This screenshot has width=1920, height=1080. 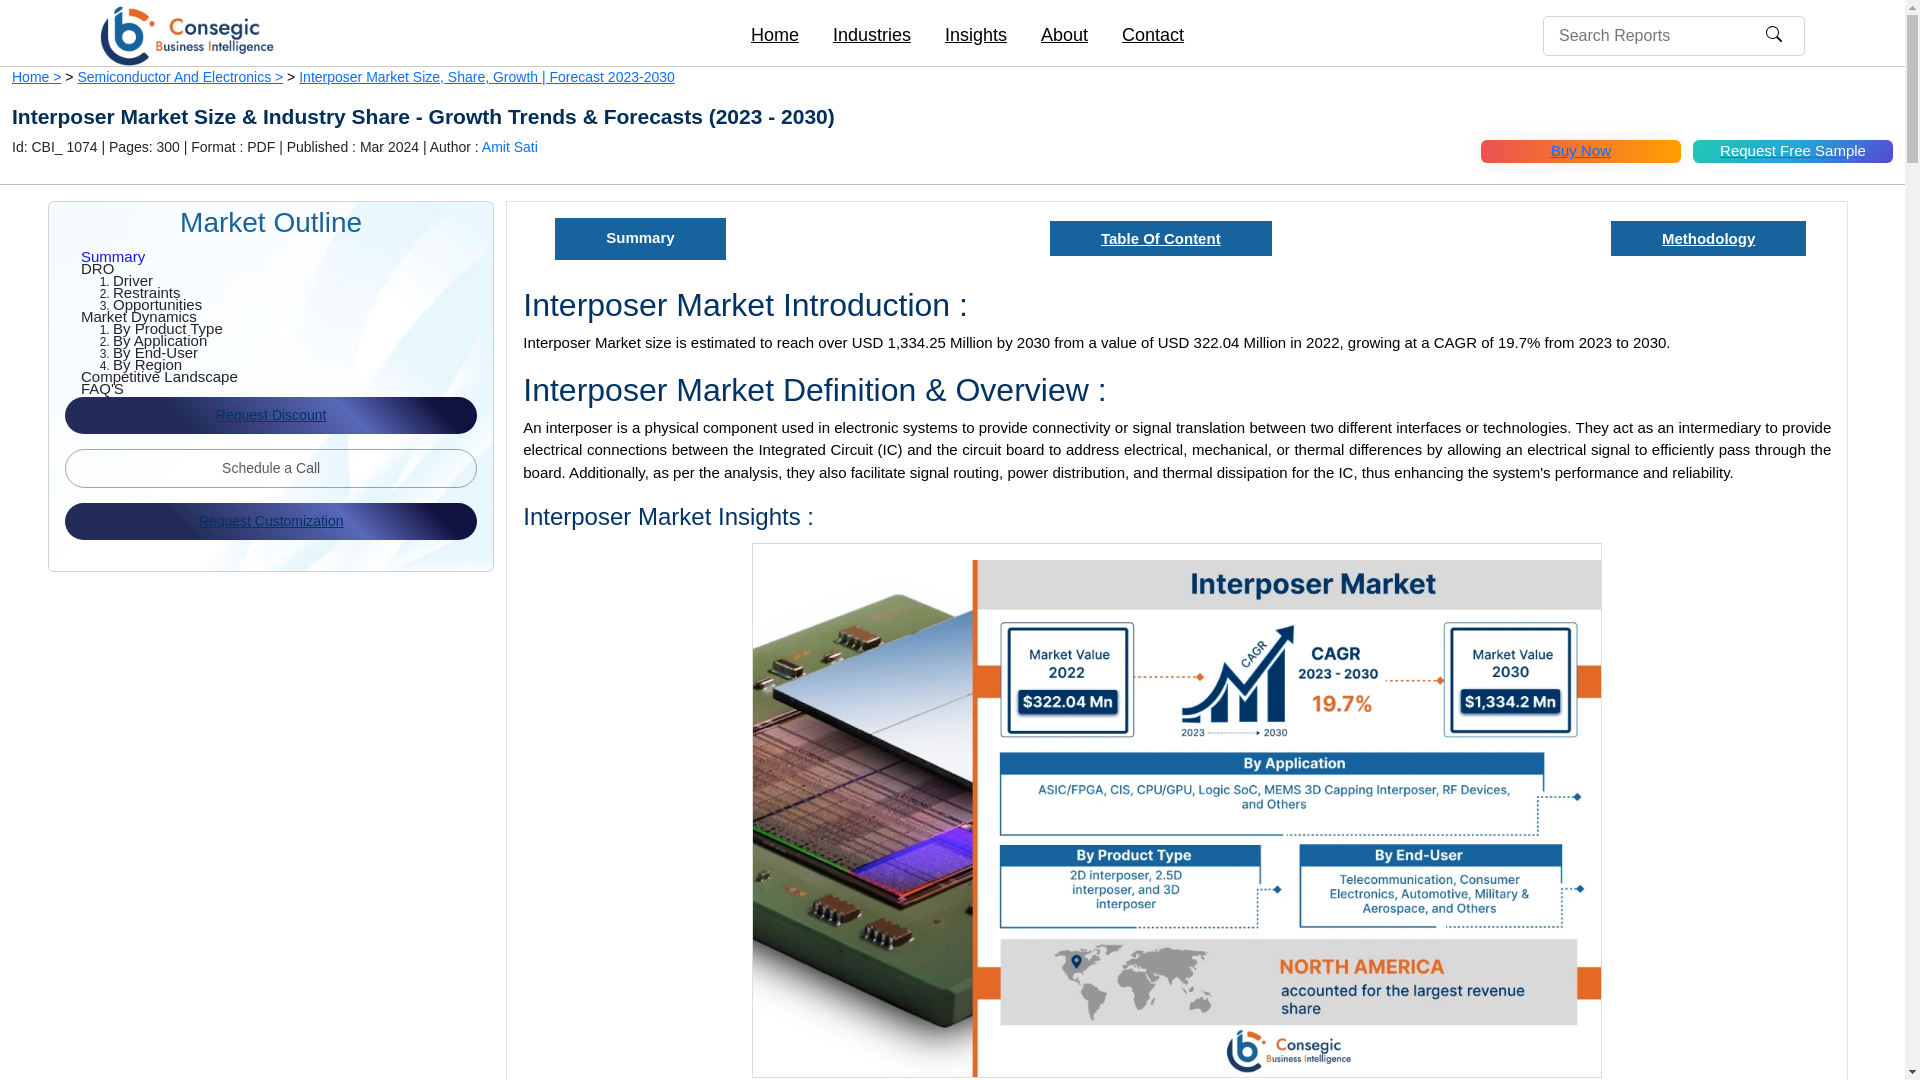 What do you see at coordinates (975, 35) in the screenshot?
I see `Insights` at bounding box center [975, 35].